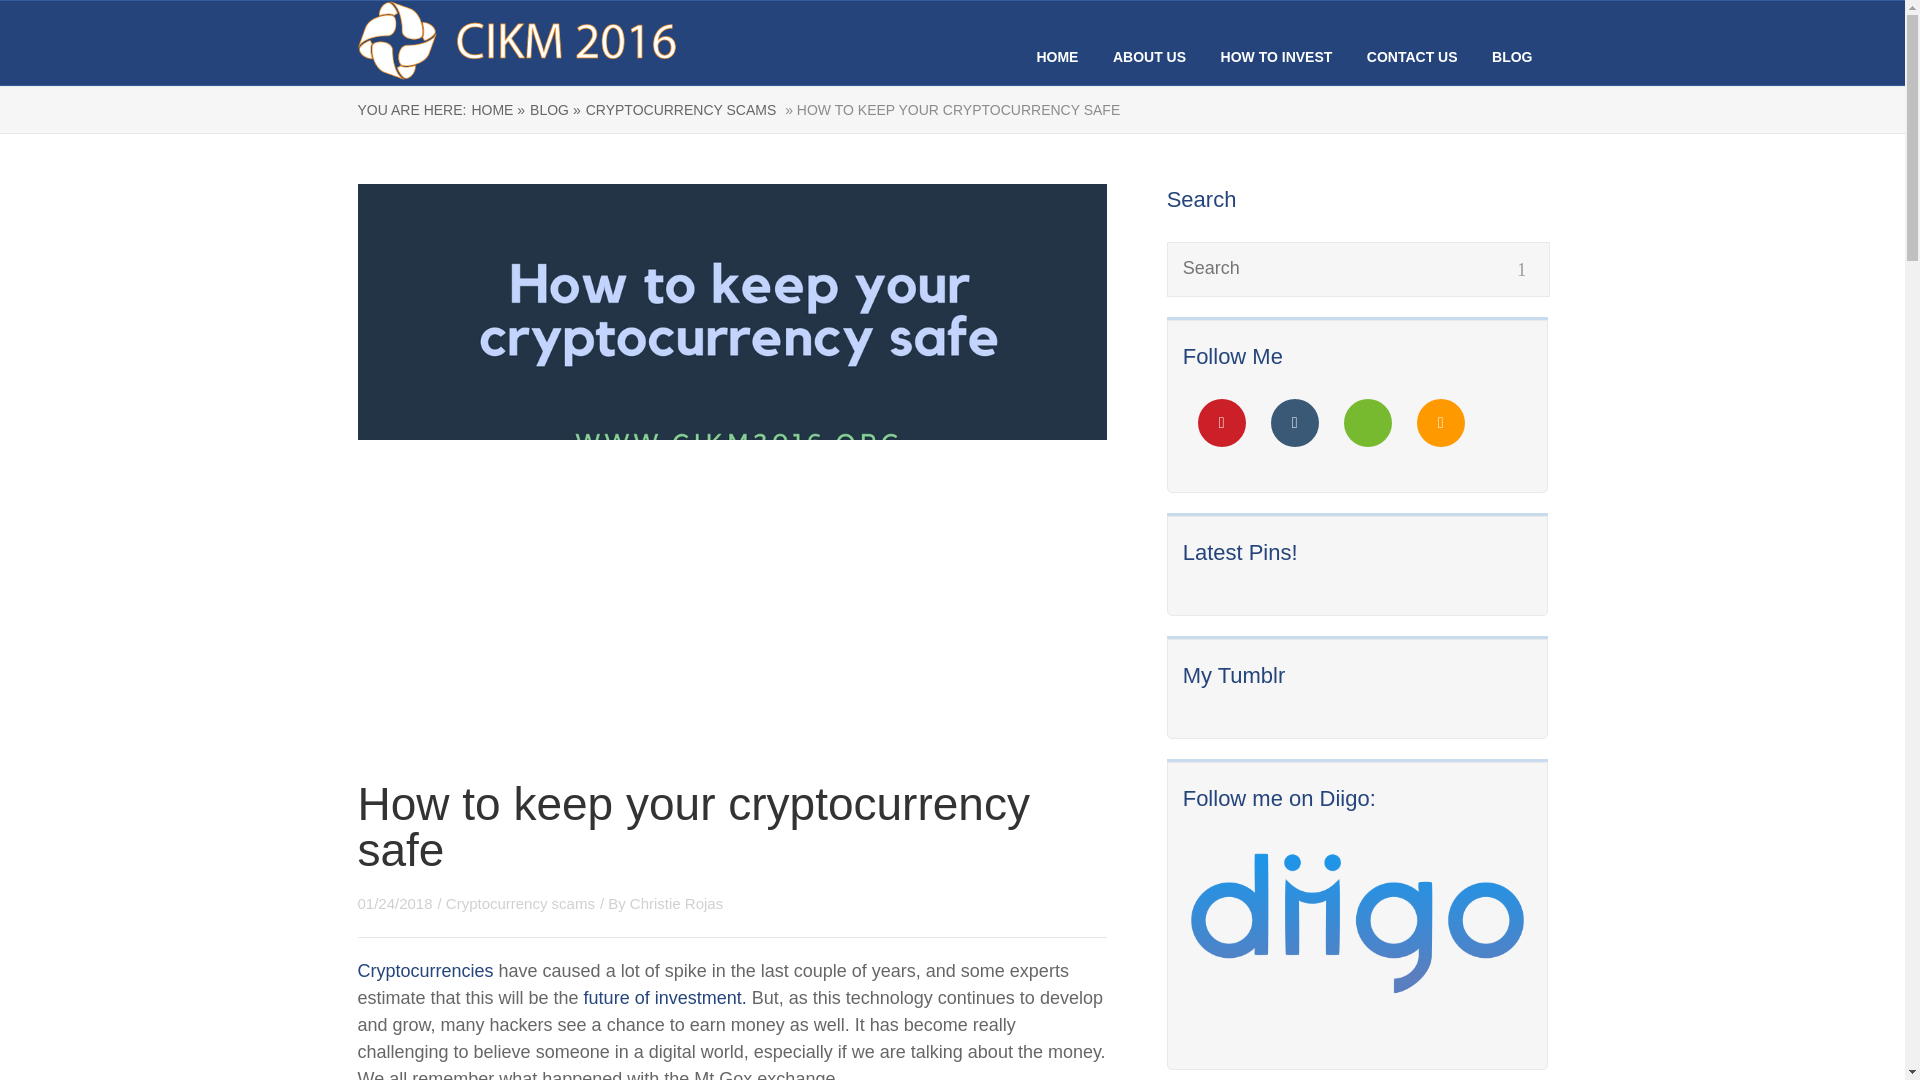  What do you see at coordinates (1440, 422) in the screenshot?
I see `RSS` at bounding box center [1440, 422].